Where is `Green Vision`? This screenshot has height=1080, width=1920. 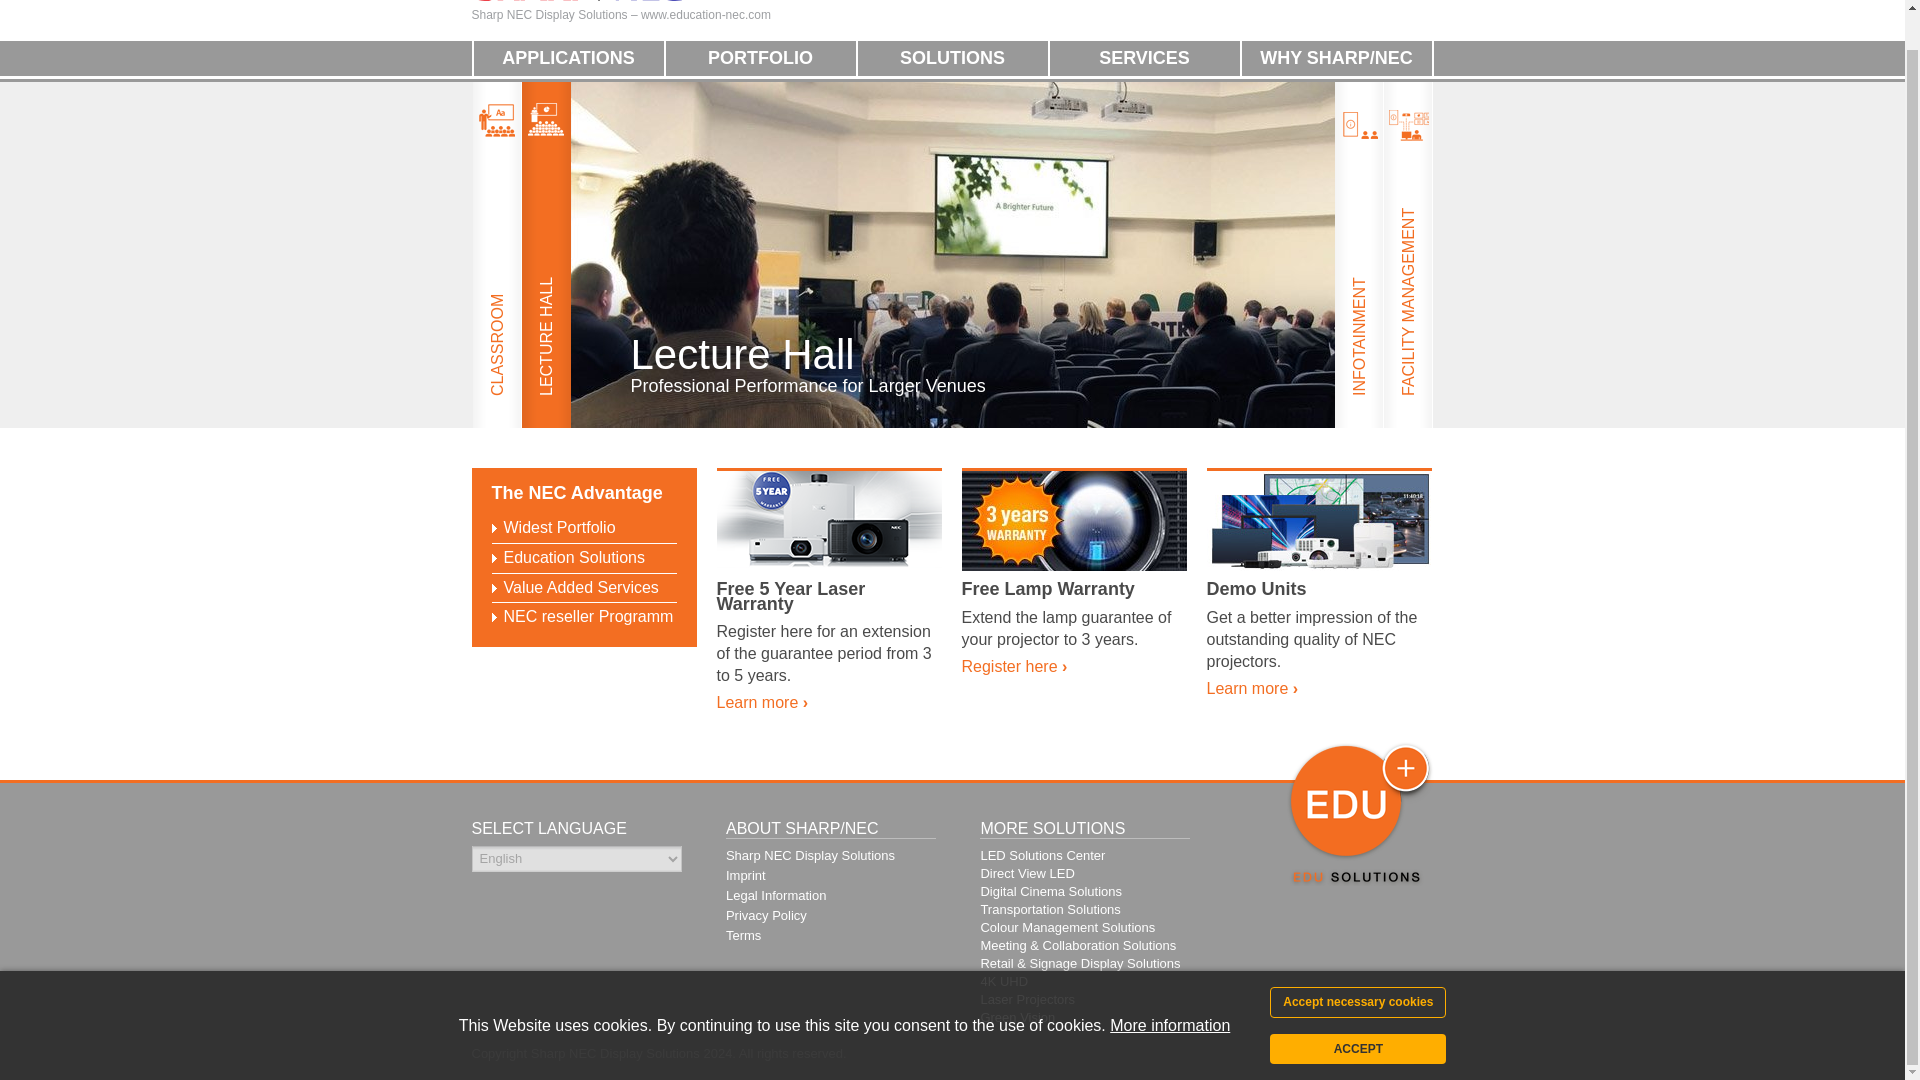 Green Vision is located at coordinates (1016, 1016).